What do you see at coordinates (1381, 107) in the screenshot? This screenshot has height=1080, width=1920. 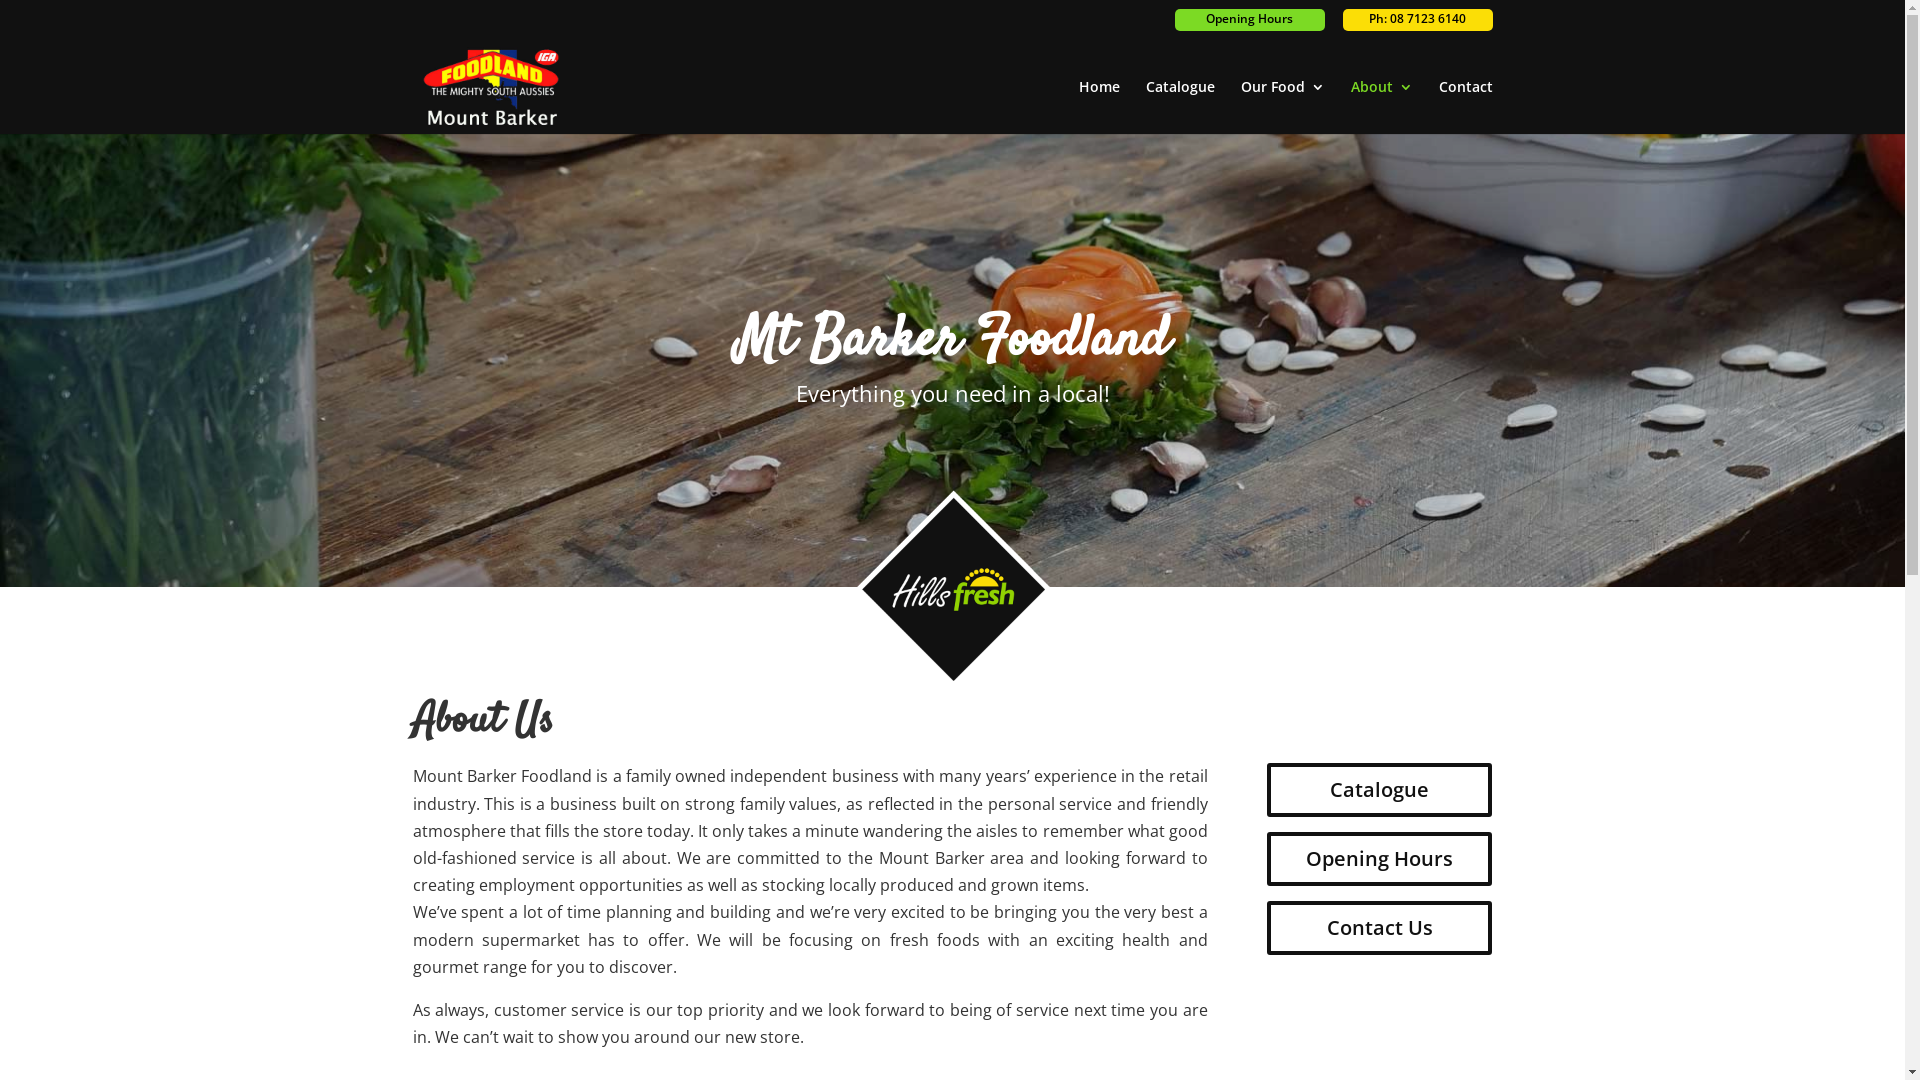 I see `About` at bounding box center [1381, 107].